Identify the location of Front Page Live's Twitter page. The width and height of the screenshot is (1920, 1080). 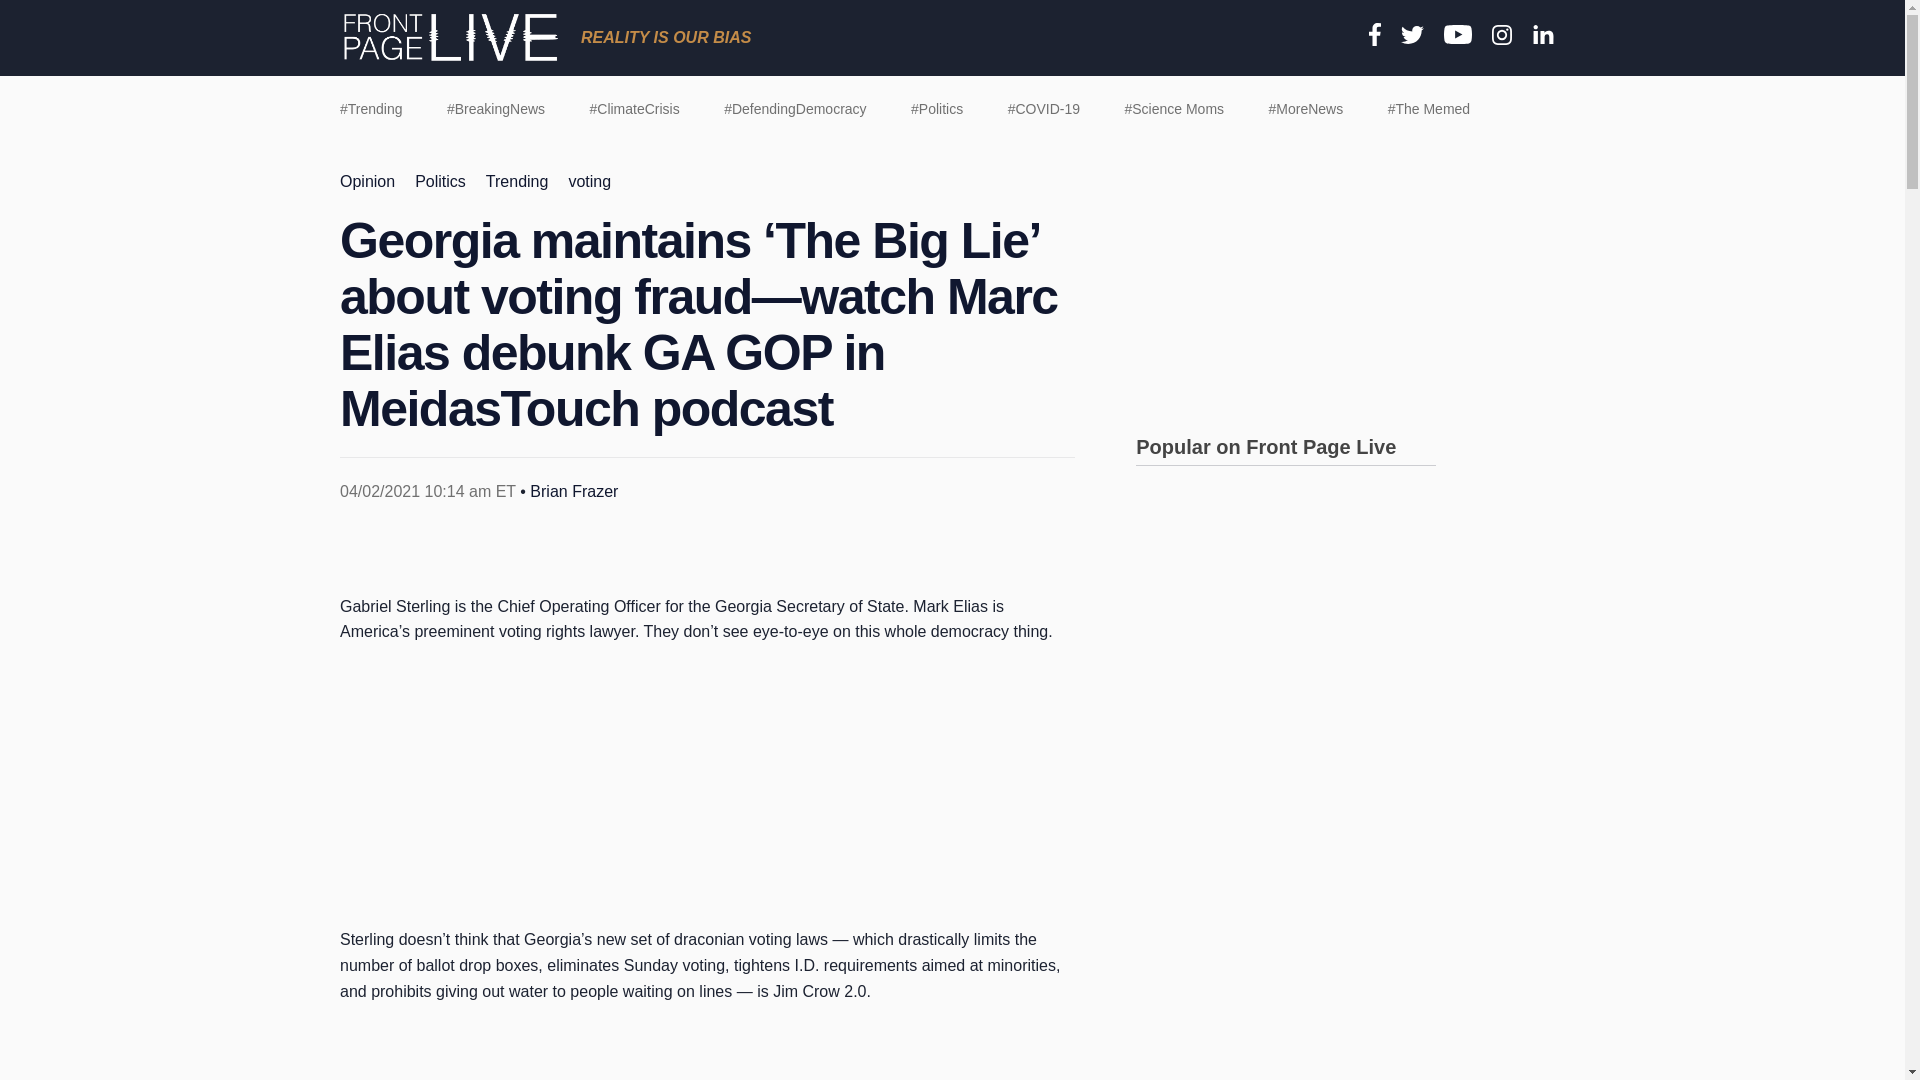
(1412, 37).